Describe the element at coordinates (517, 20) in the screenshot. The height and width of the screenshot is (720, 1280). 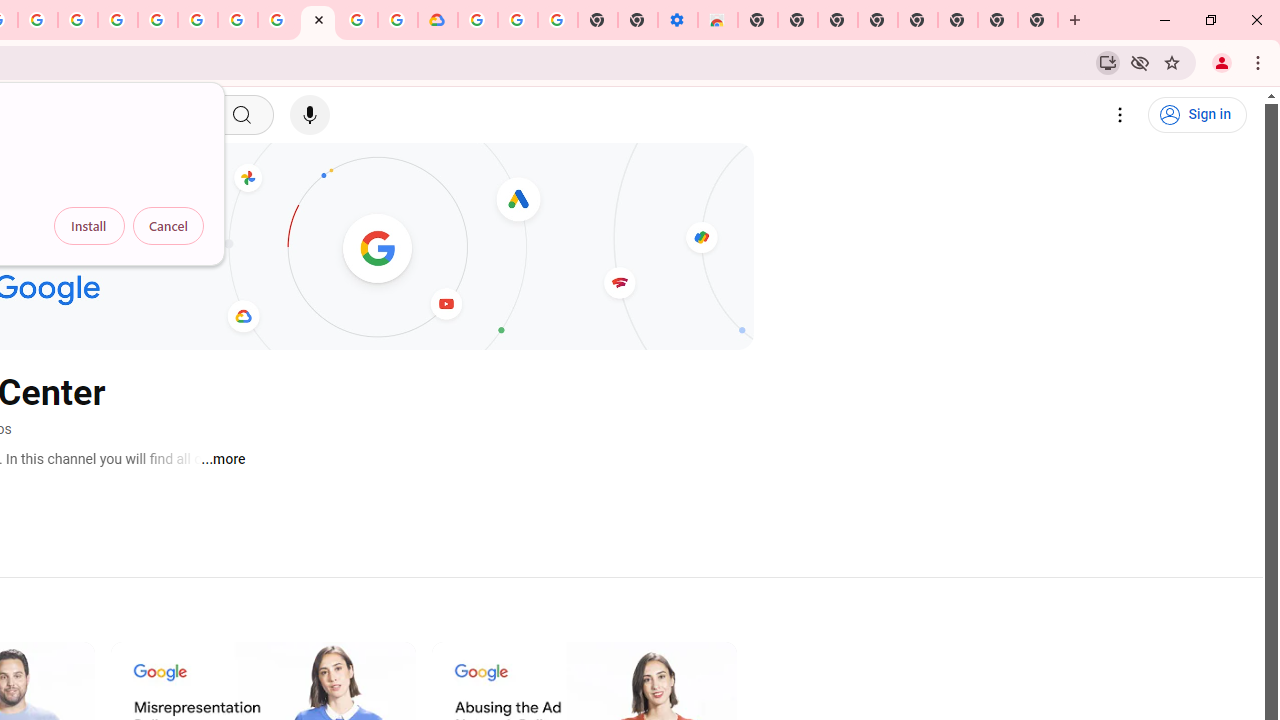
I see `Google Account Help` at that location.